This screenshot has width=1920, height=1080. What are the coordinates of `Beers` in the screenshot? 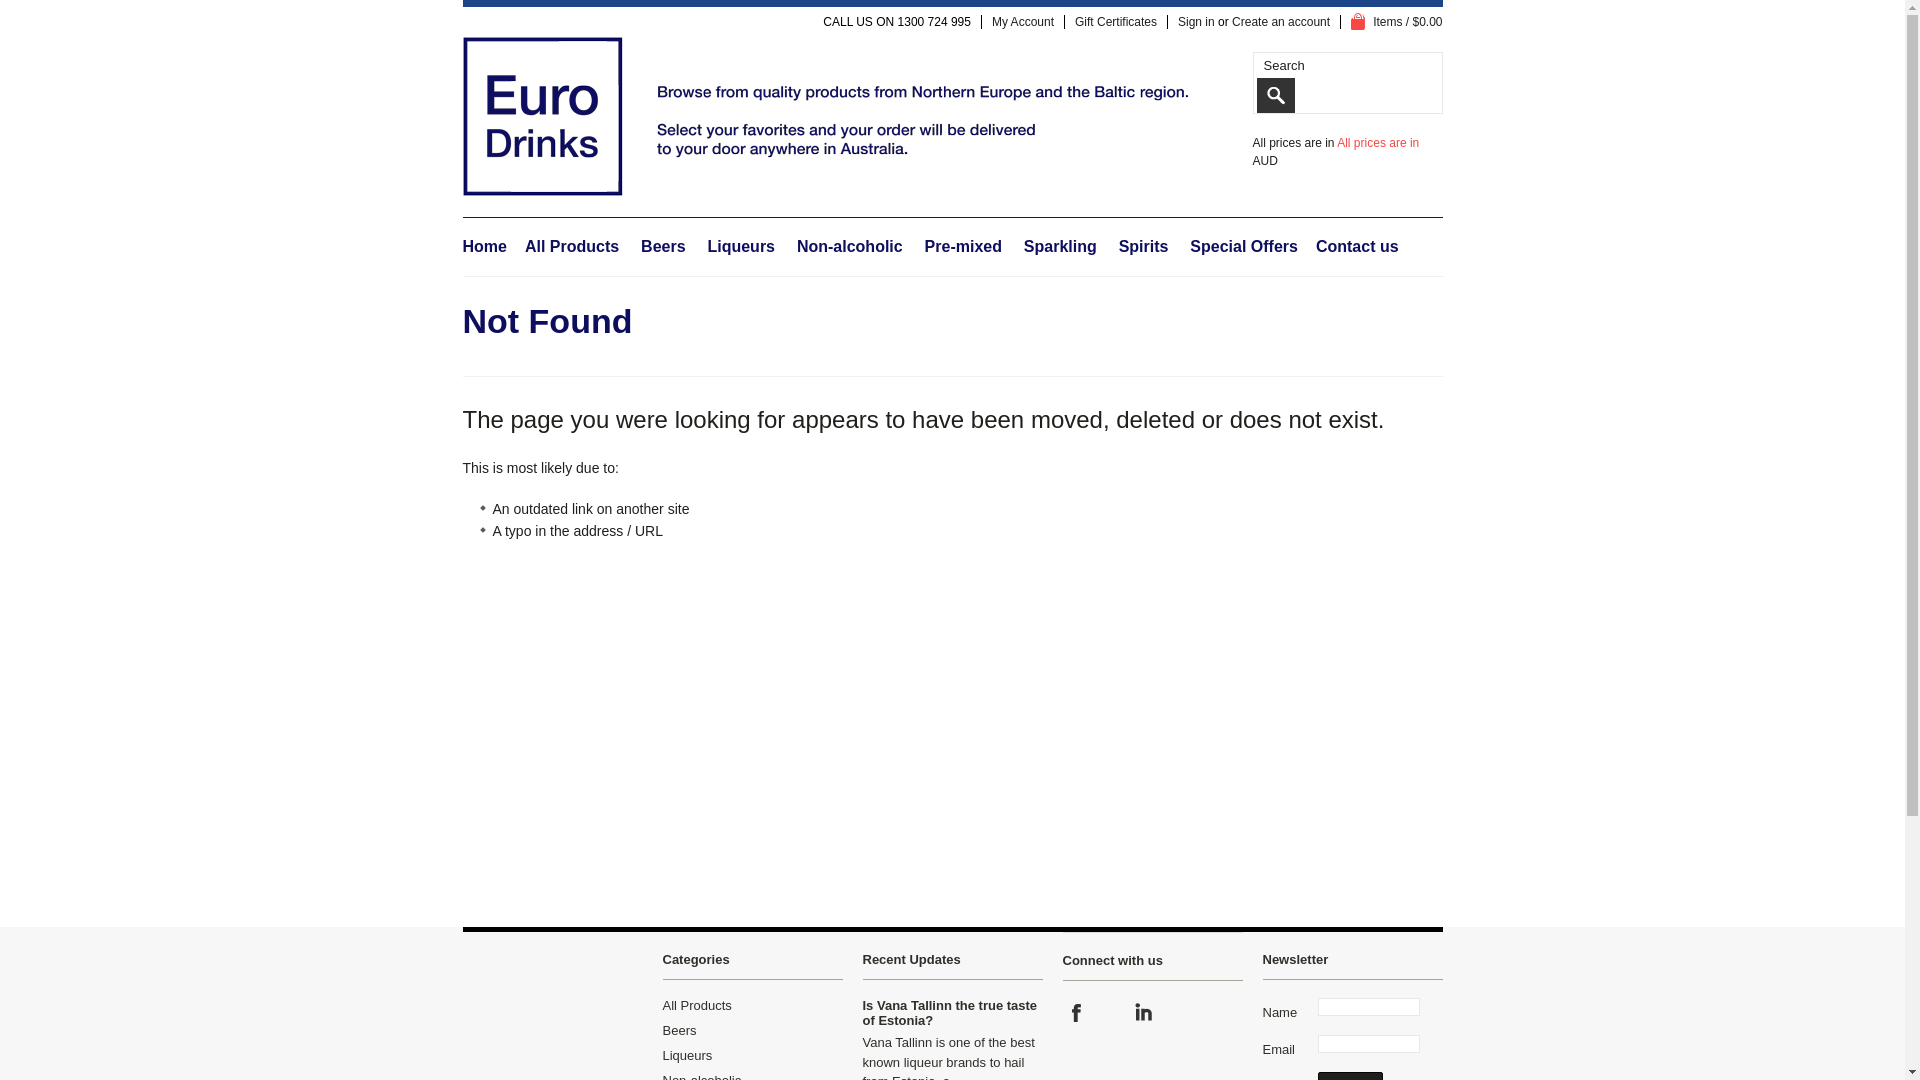 It's located at (663, 247).